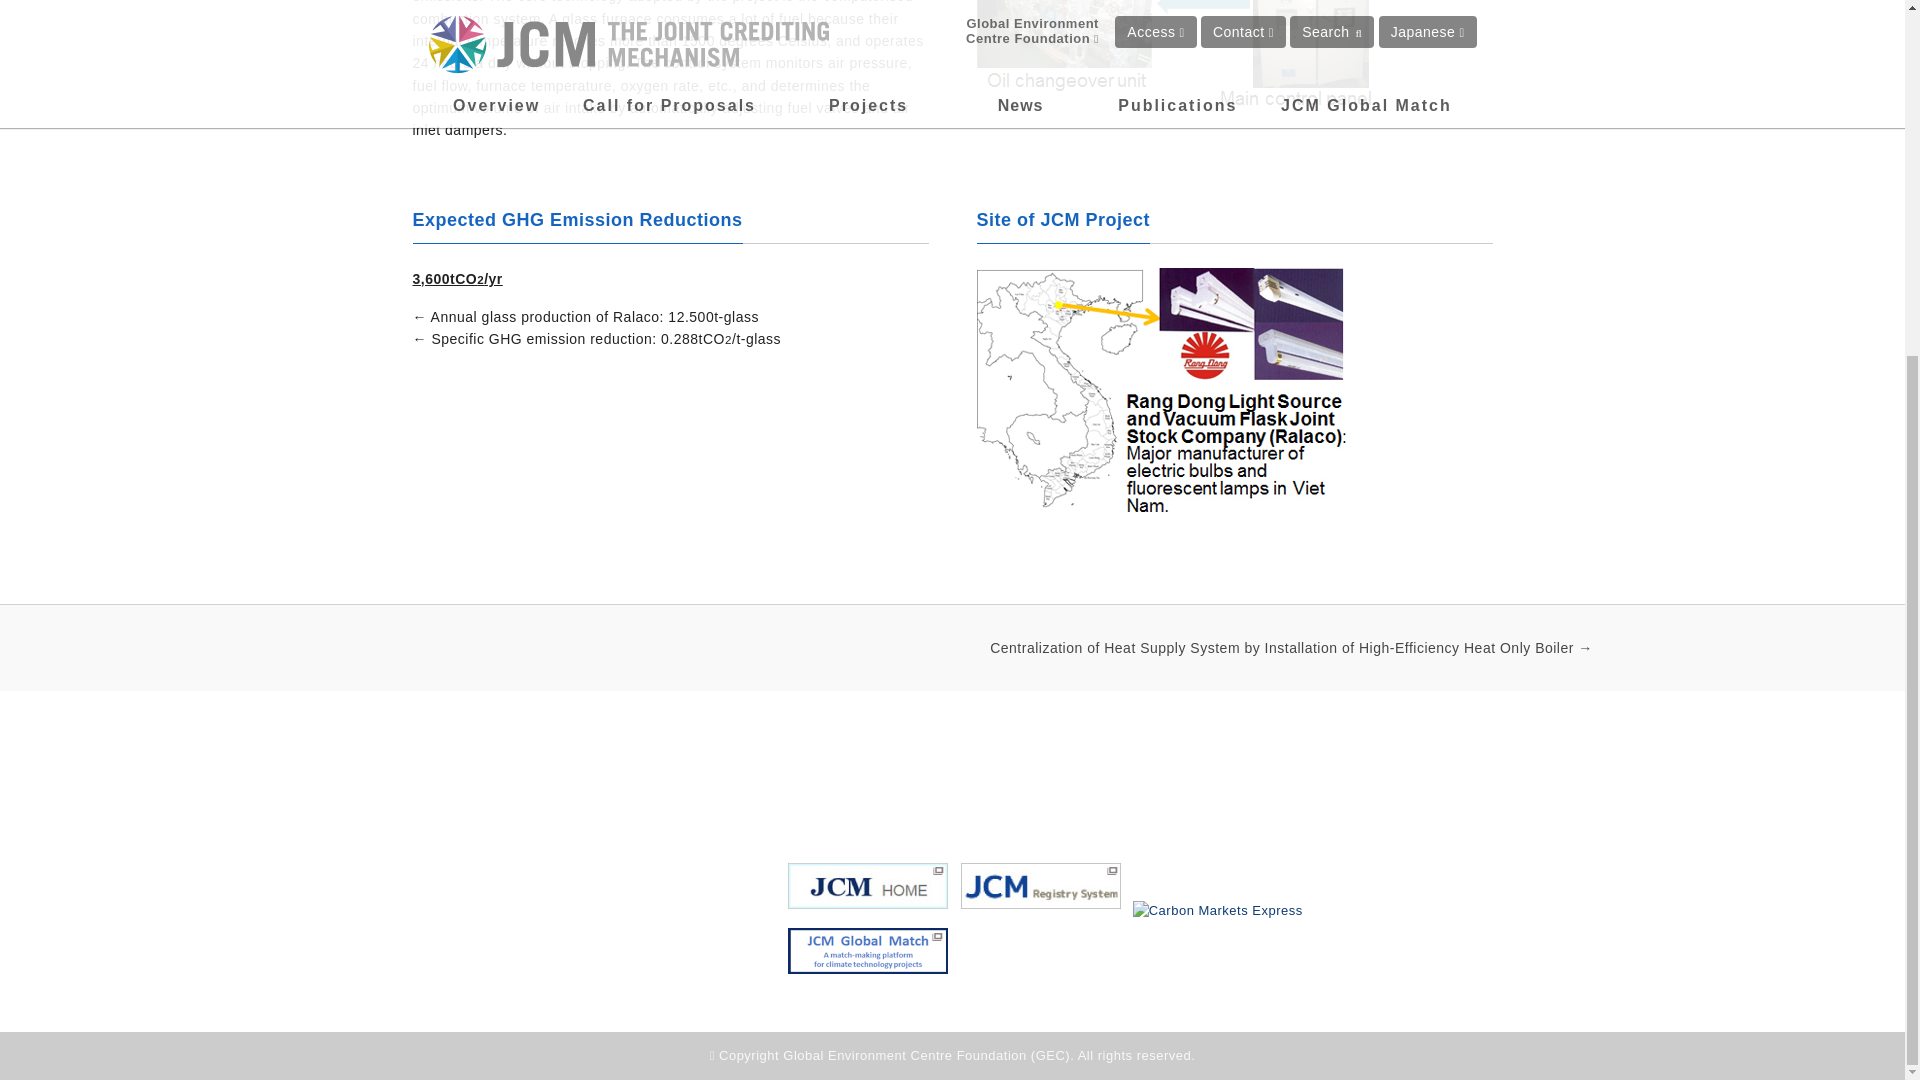 Image resolution: width=1920 pixels, height=1080 pixels. What do you see at coordinates (892, 784) in the screenshot?
I see `Overview` at bounding box center [892, 784].